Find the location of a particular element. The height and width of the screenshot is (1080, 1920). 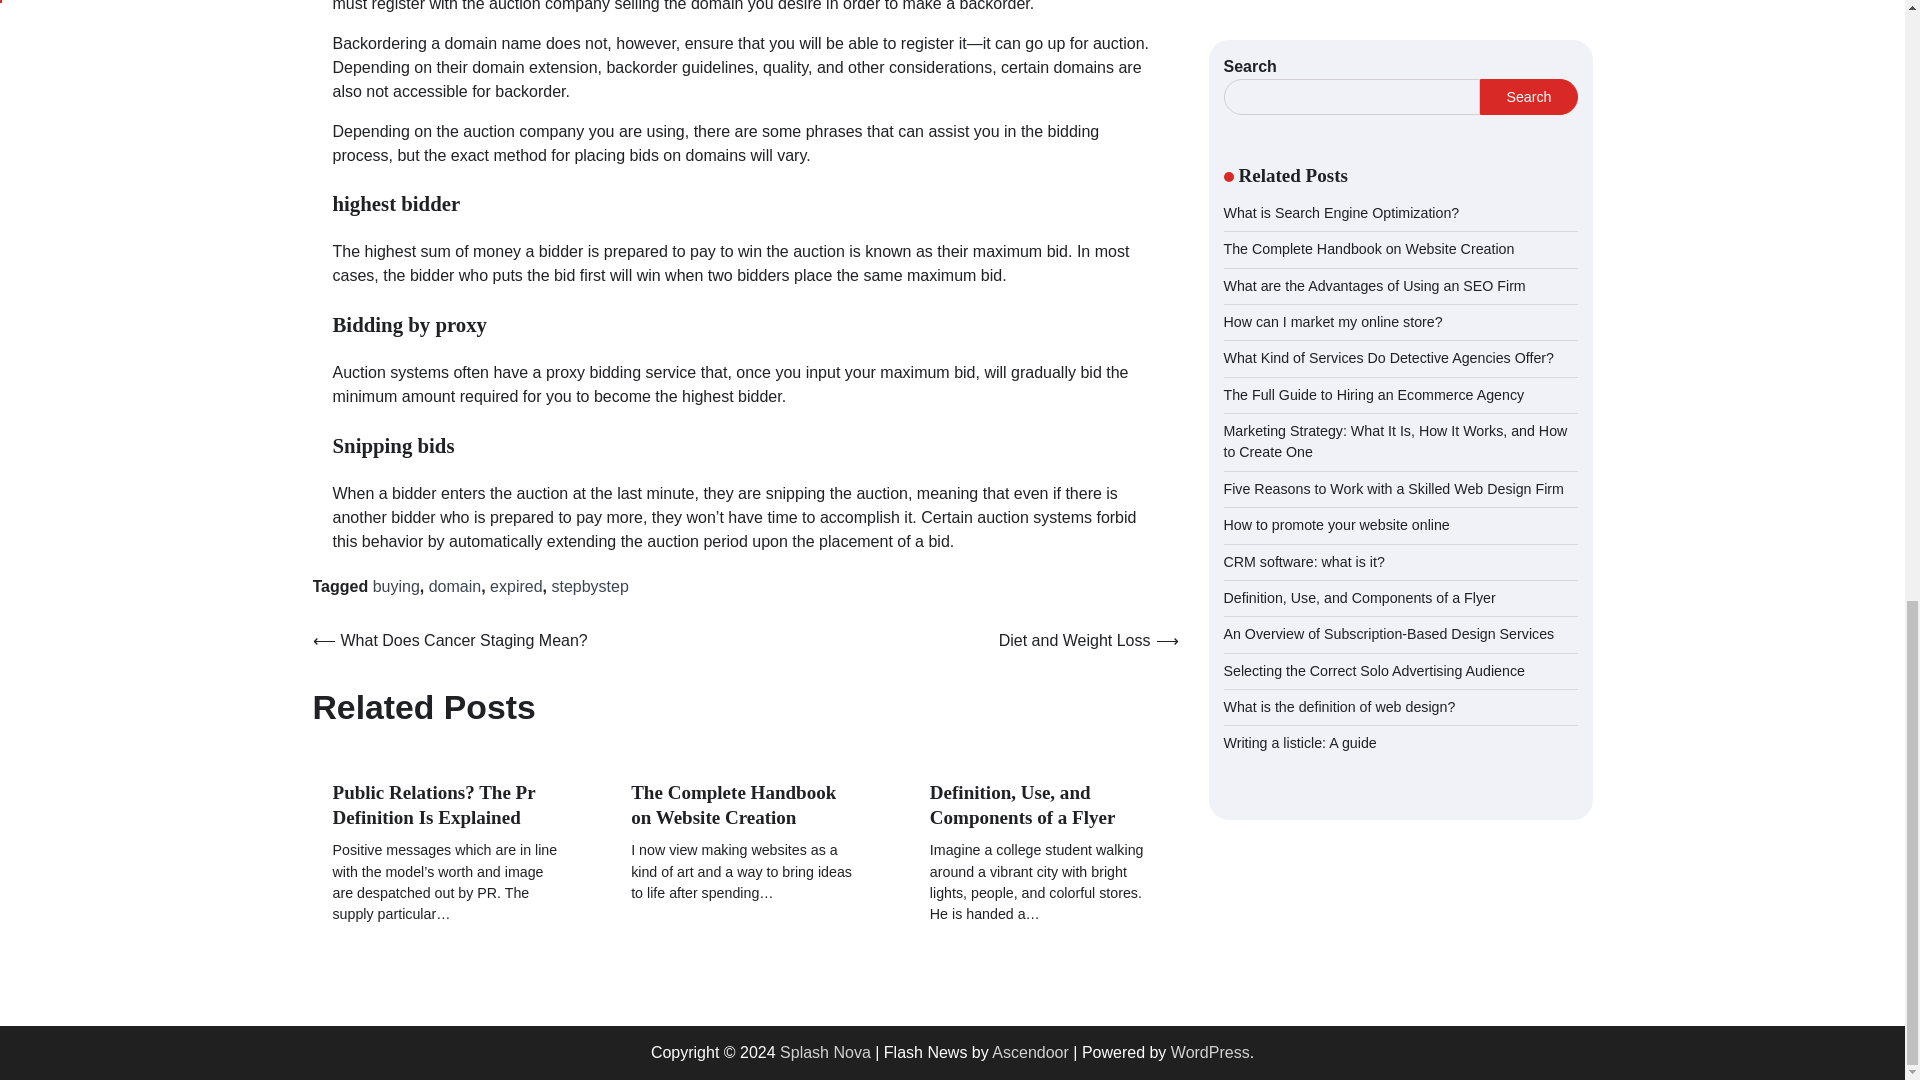

The Complete Handbook on Website Creation is located at coordinates (733, 804).